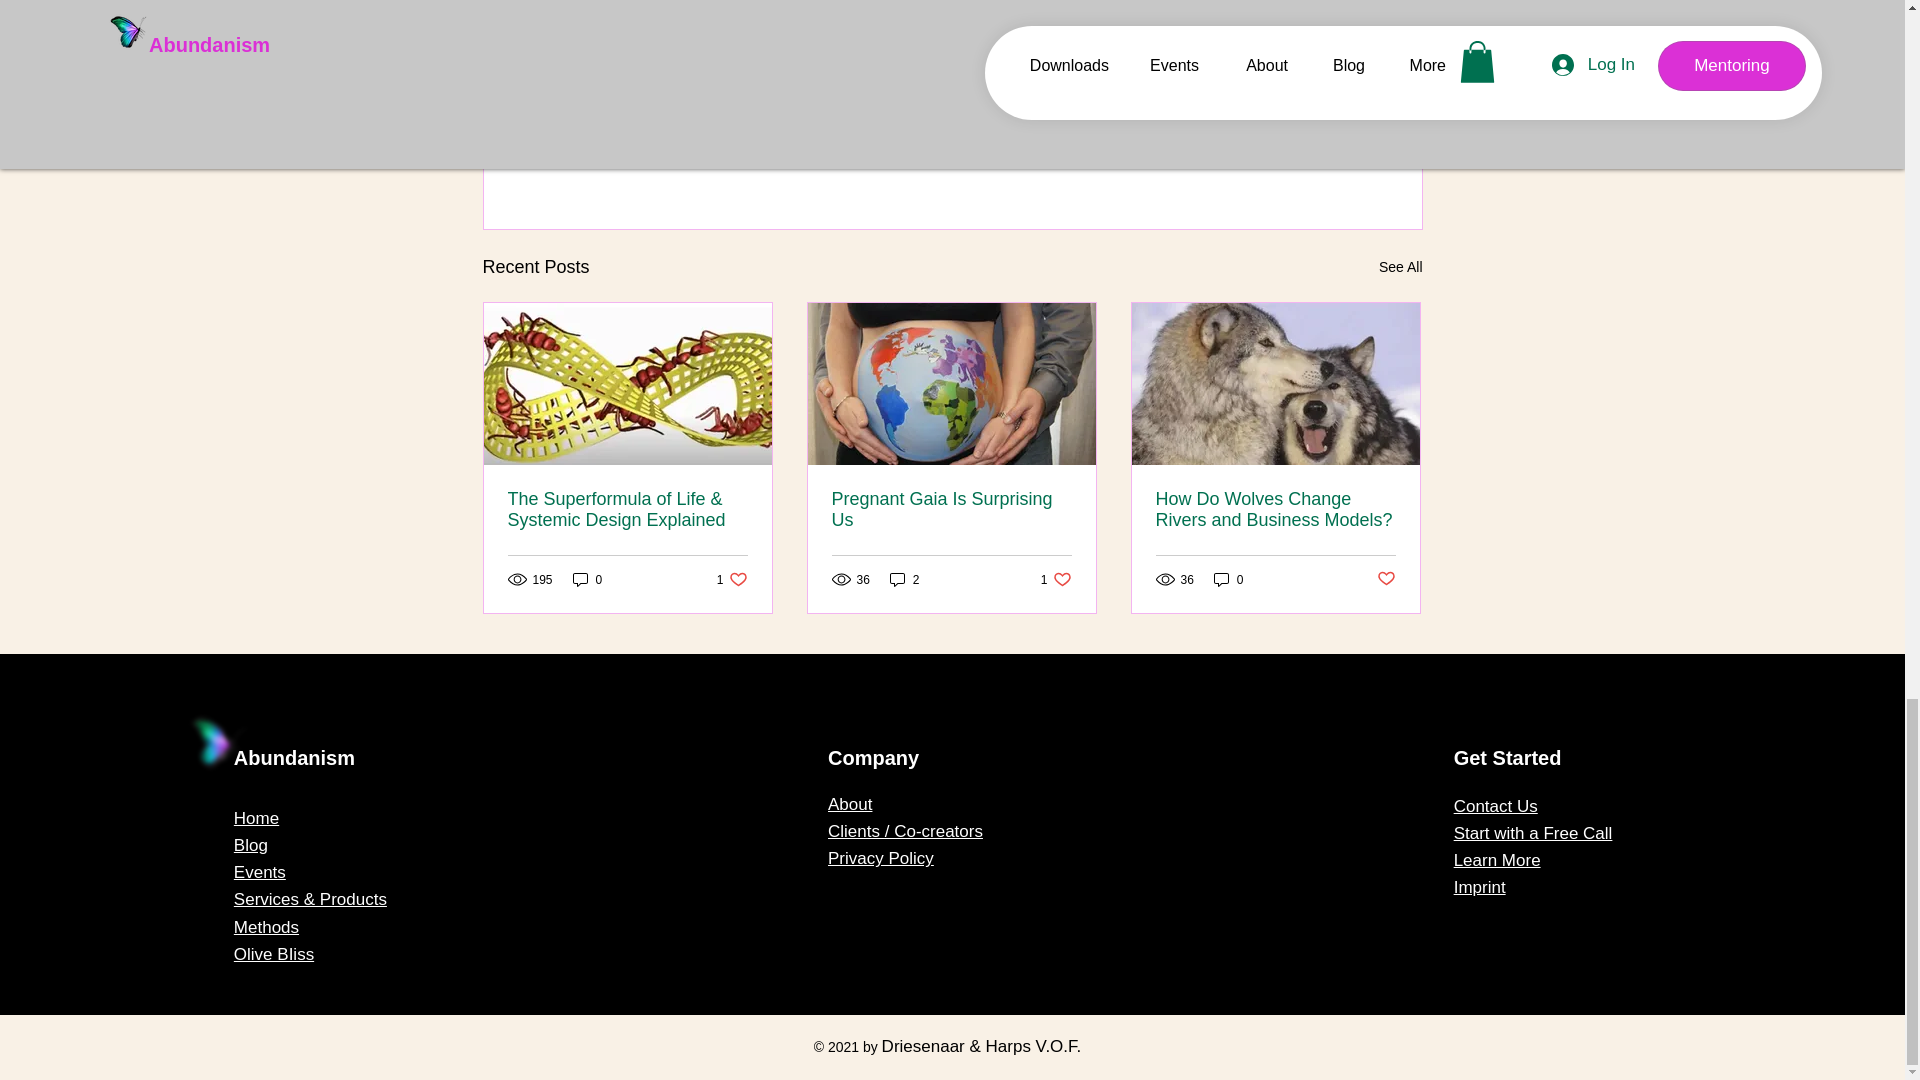  What do you see at coordinates (260, 872) in the screenshot?
I see `Events` at bounding box center [260, 872].